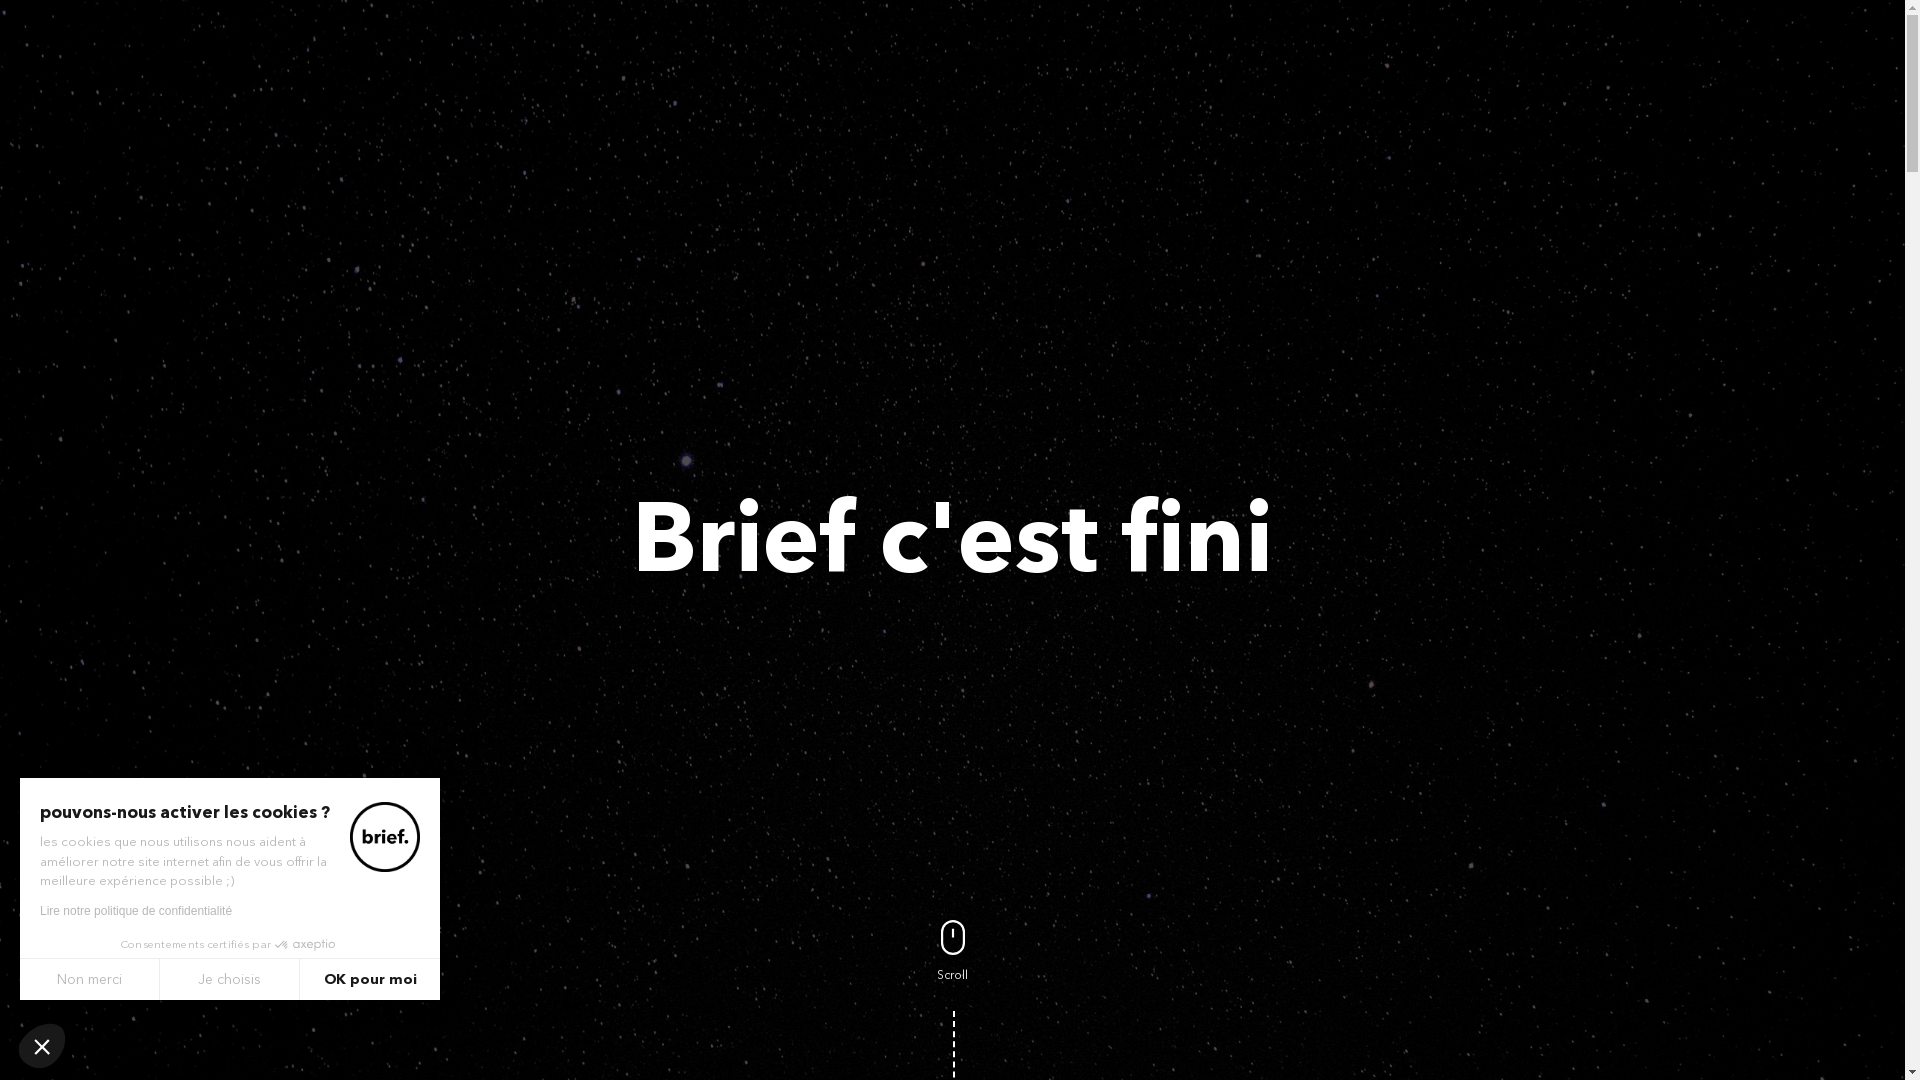  I want to click on Fermer le widget sans consentement, so click(42, 1046).